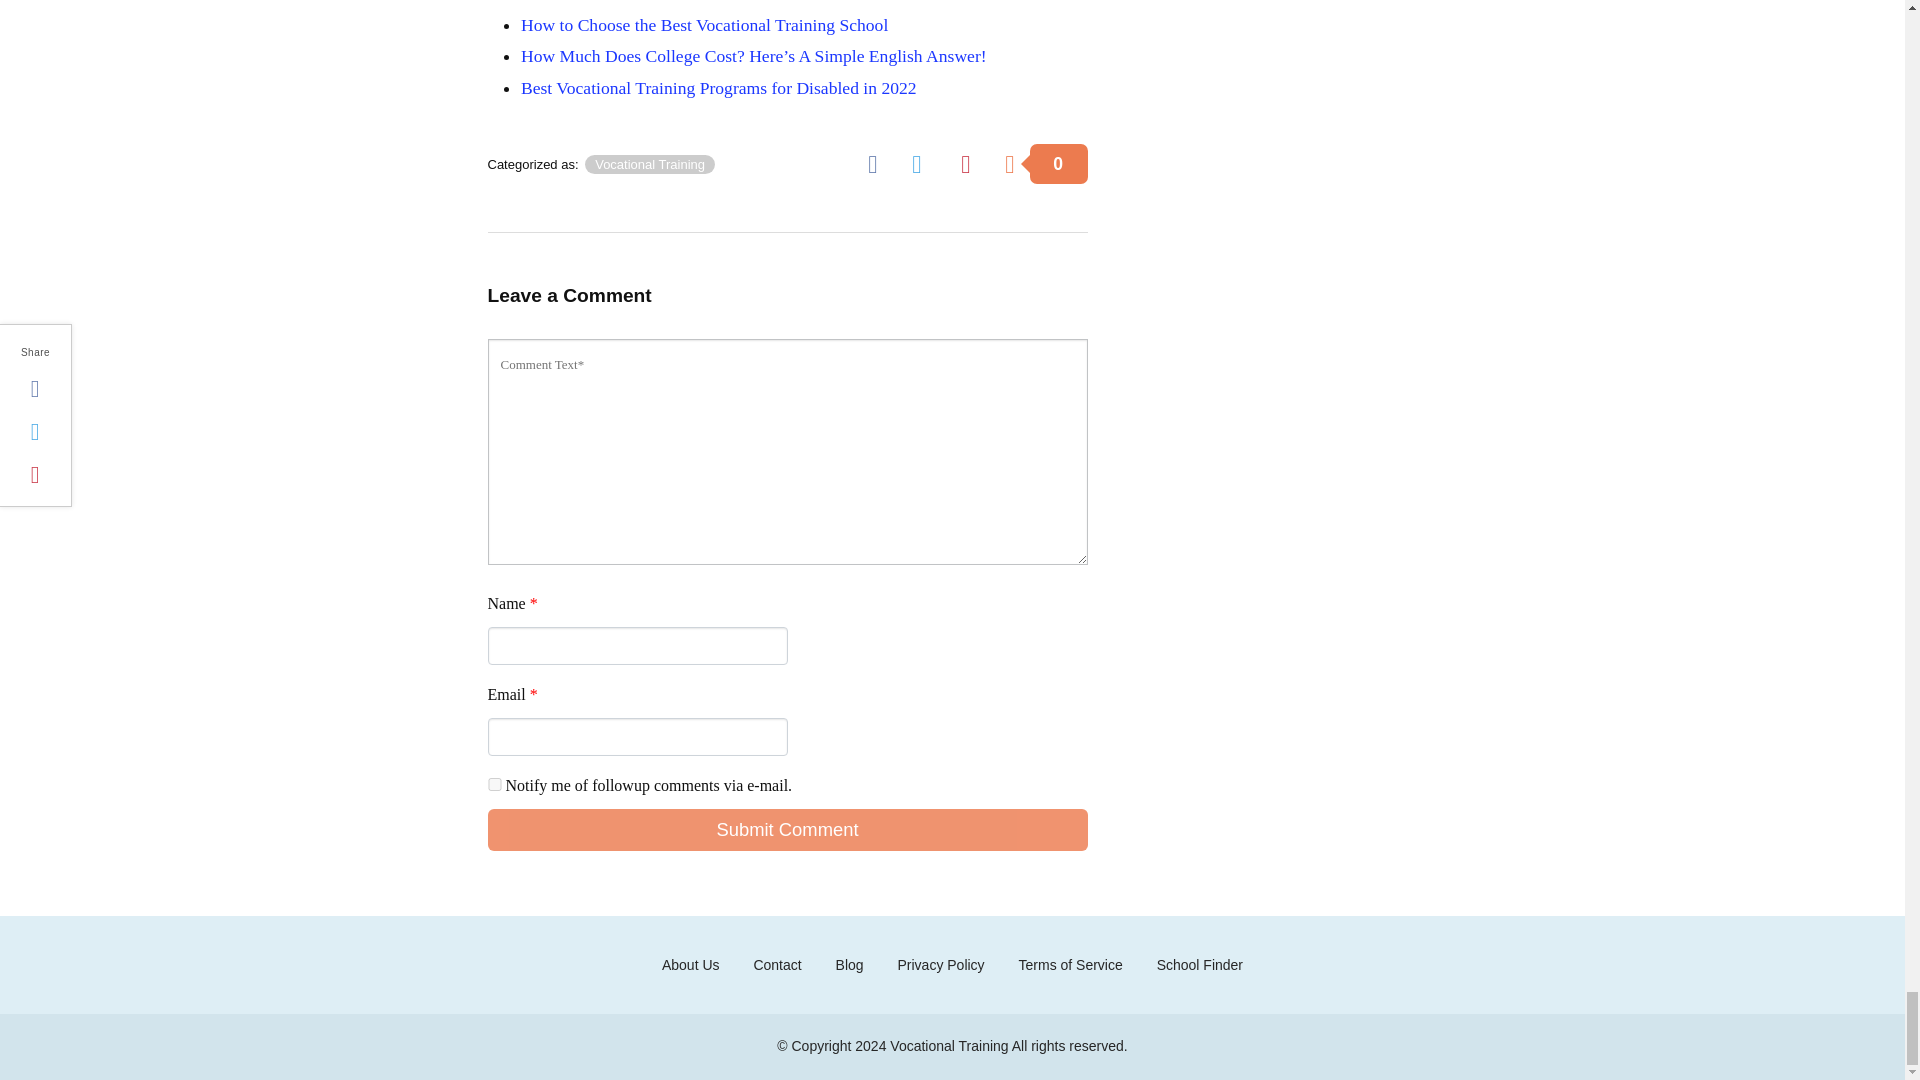  I want to click on Share on Pinterest, so click(972, 162).